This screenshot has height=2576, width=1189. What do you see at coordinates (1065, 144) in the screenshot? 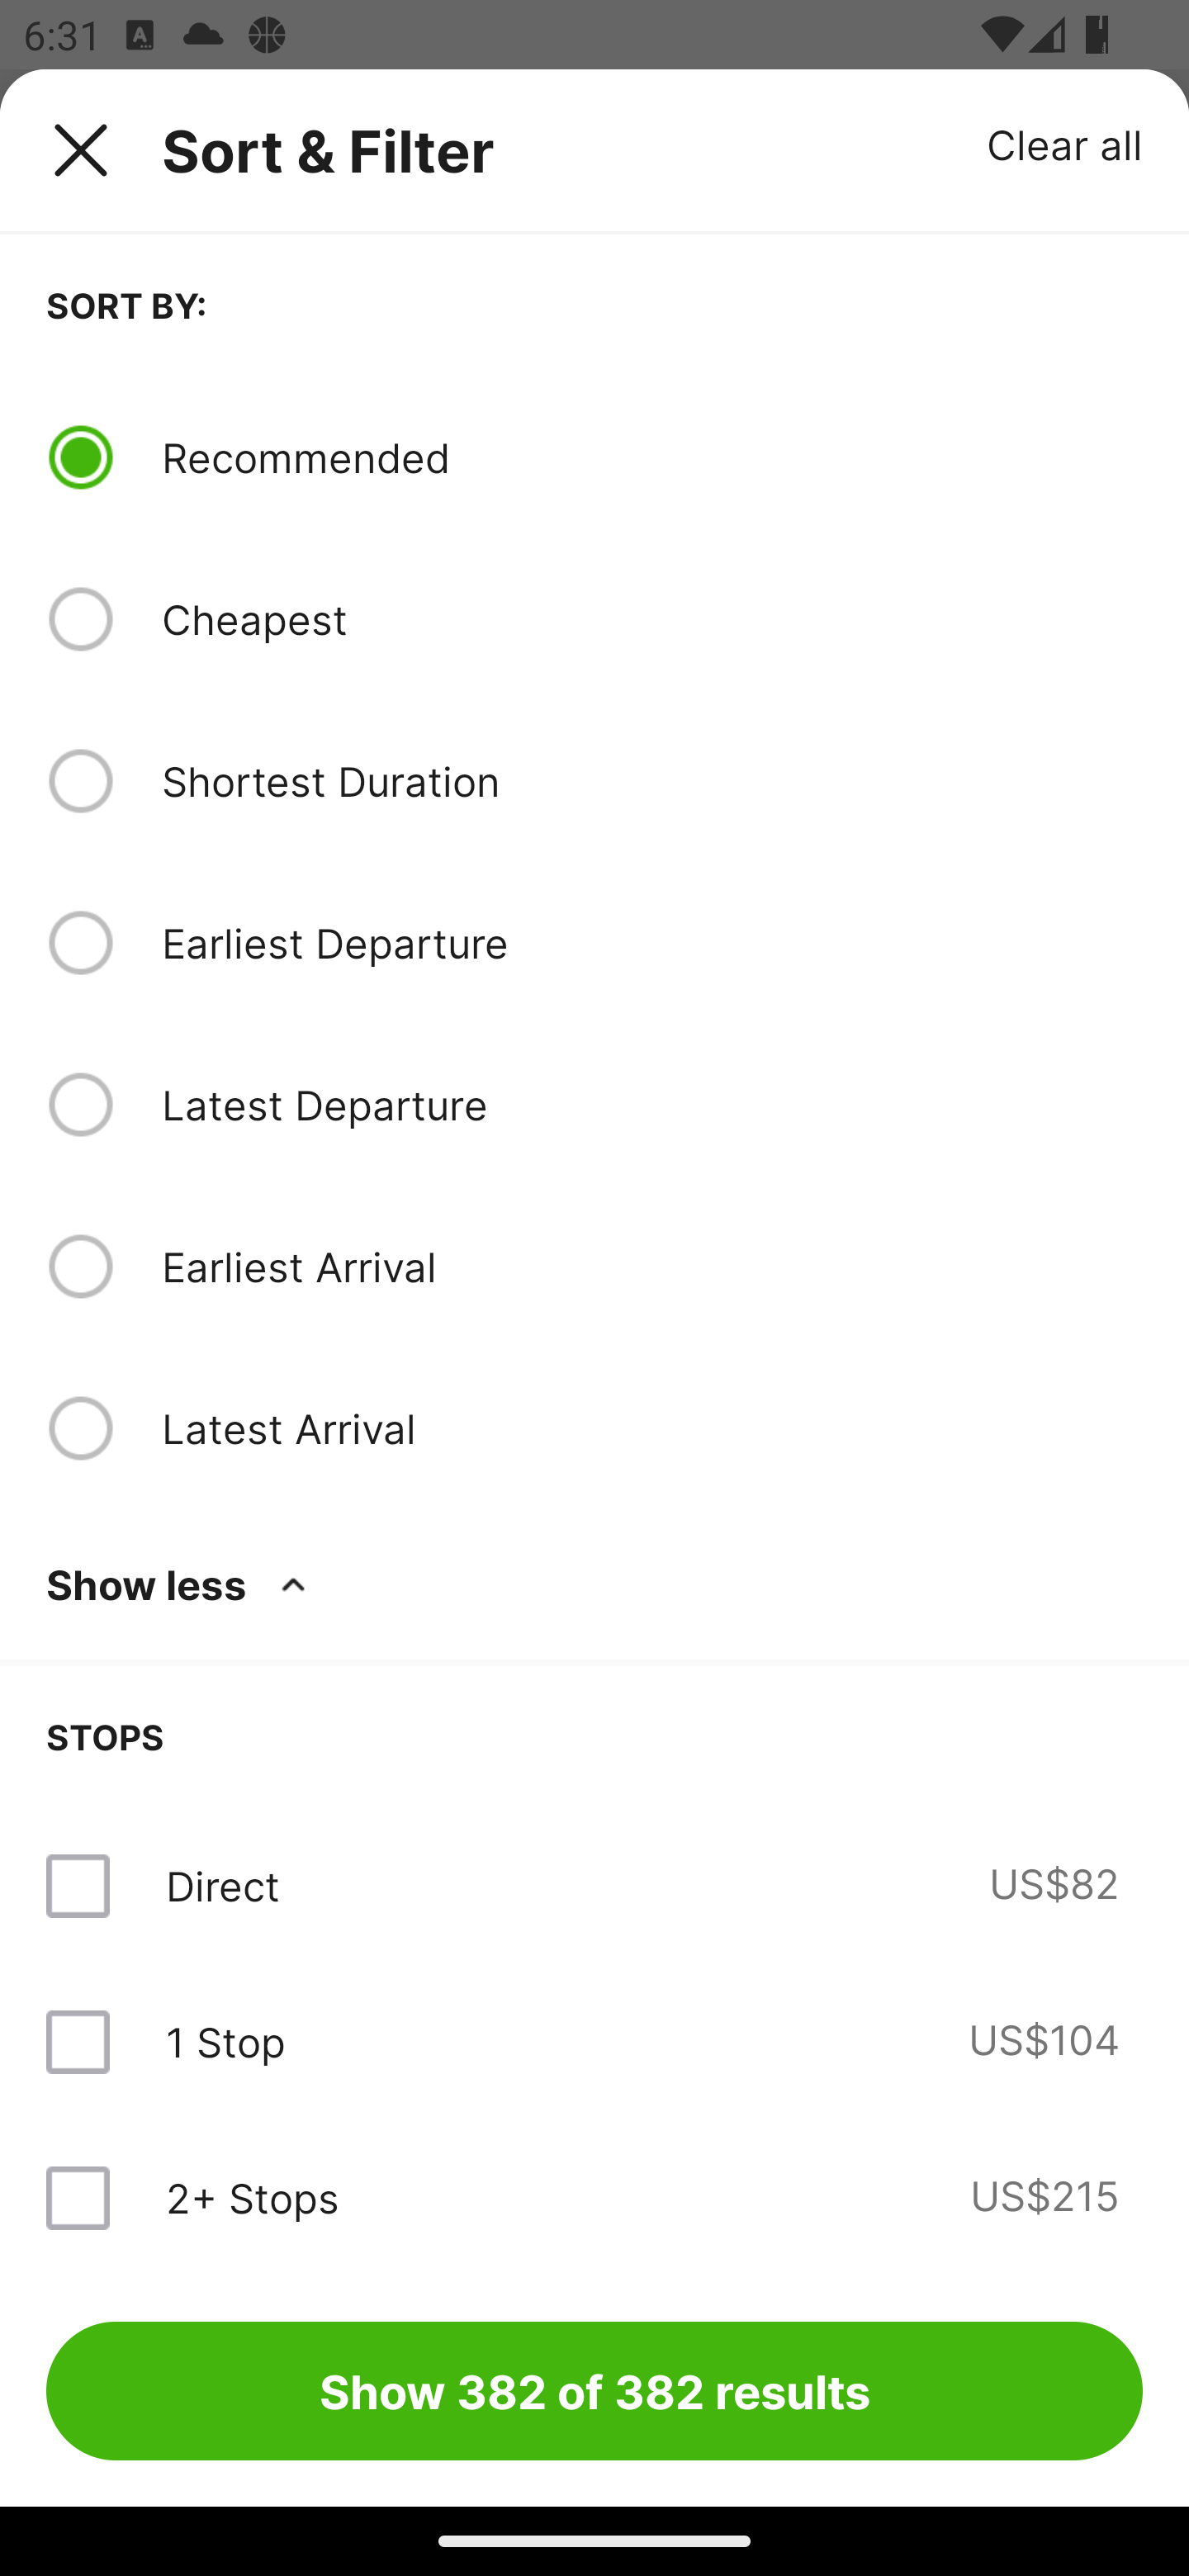
I see `Clear all` at bounding box center [1065, 144].